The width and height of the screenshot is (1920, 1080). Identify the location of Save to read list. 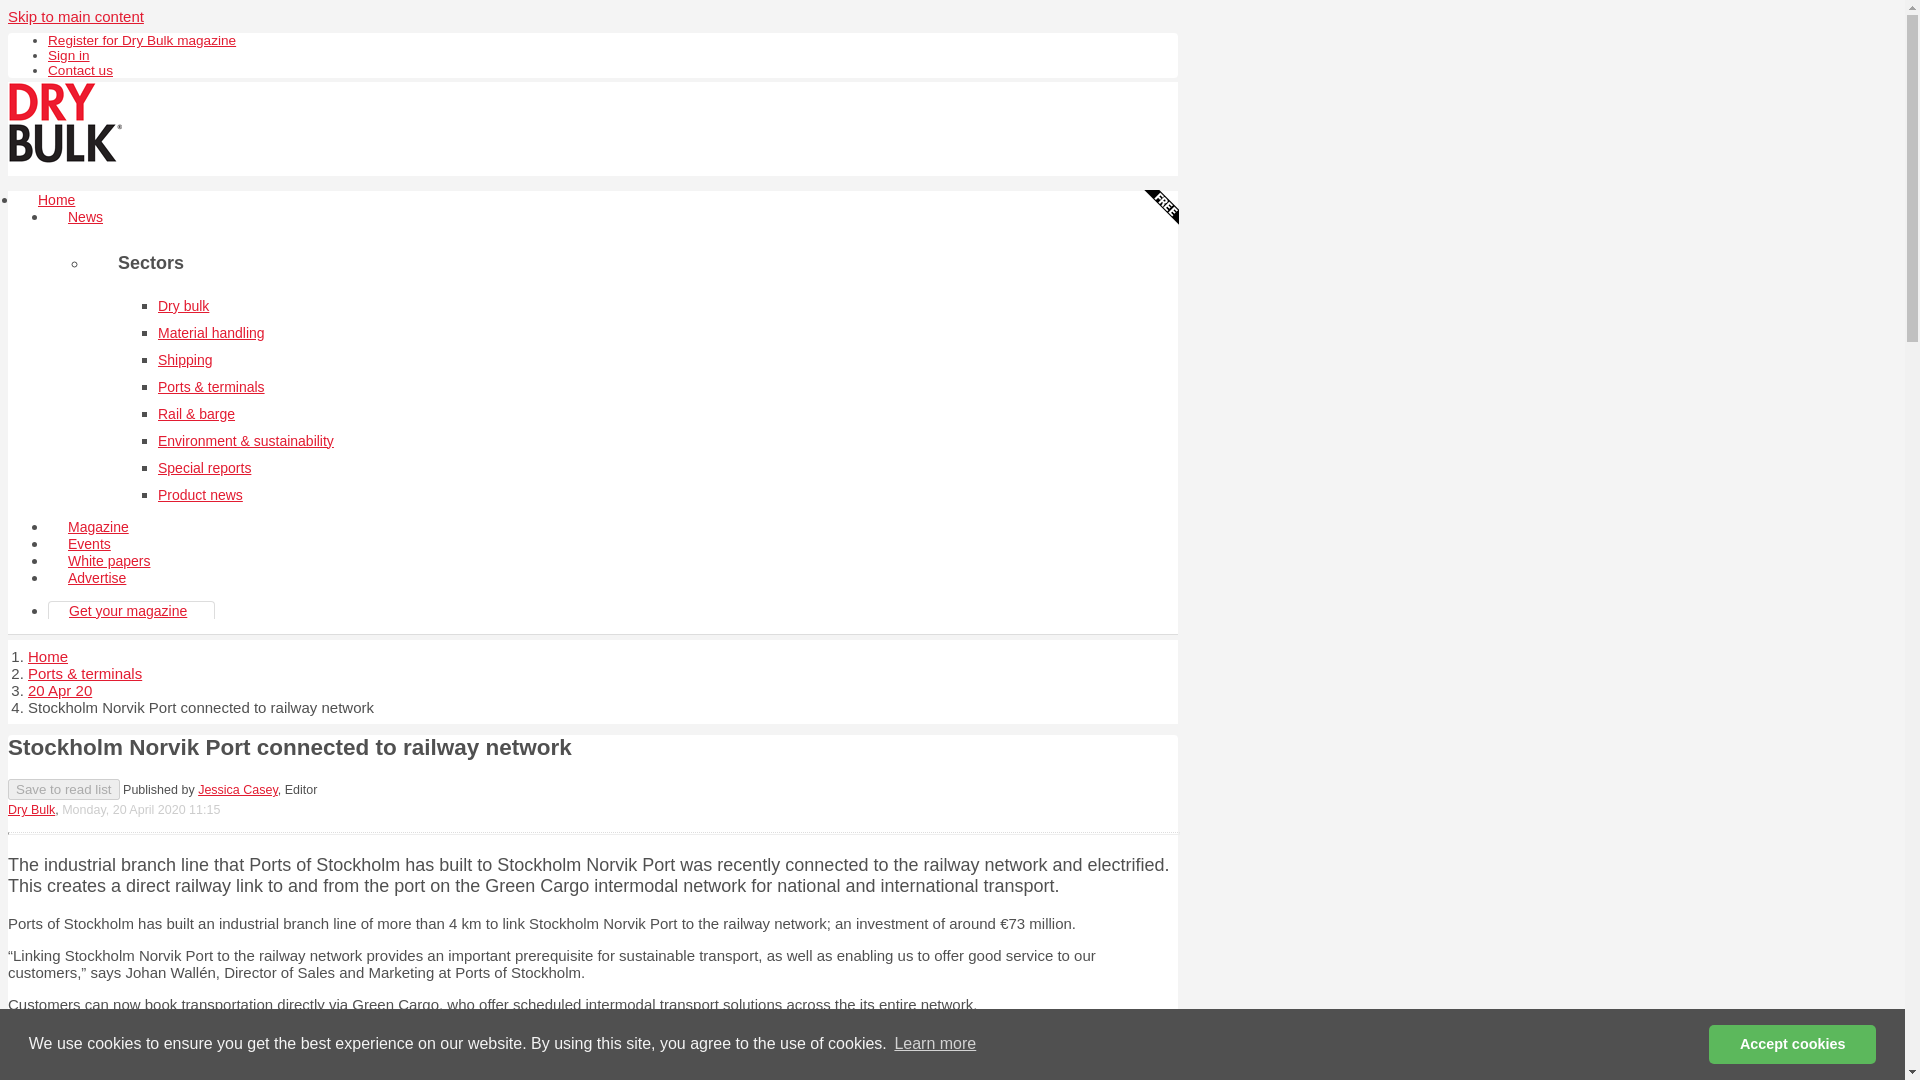
(63, 789).